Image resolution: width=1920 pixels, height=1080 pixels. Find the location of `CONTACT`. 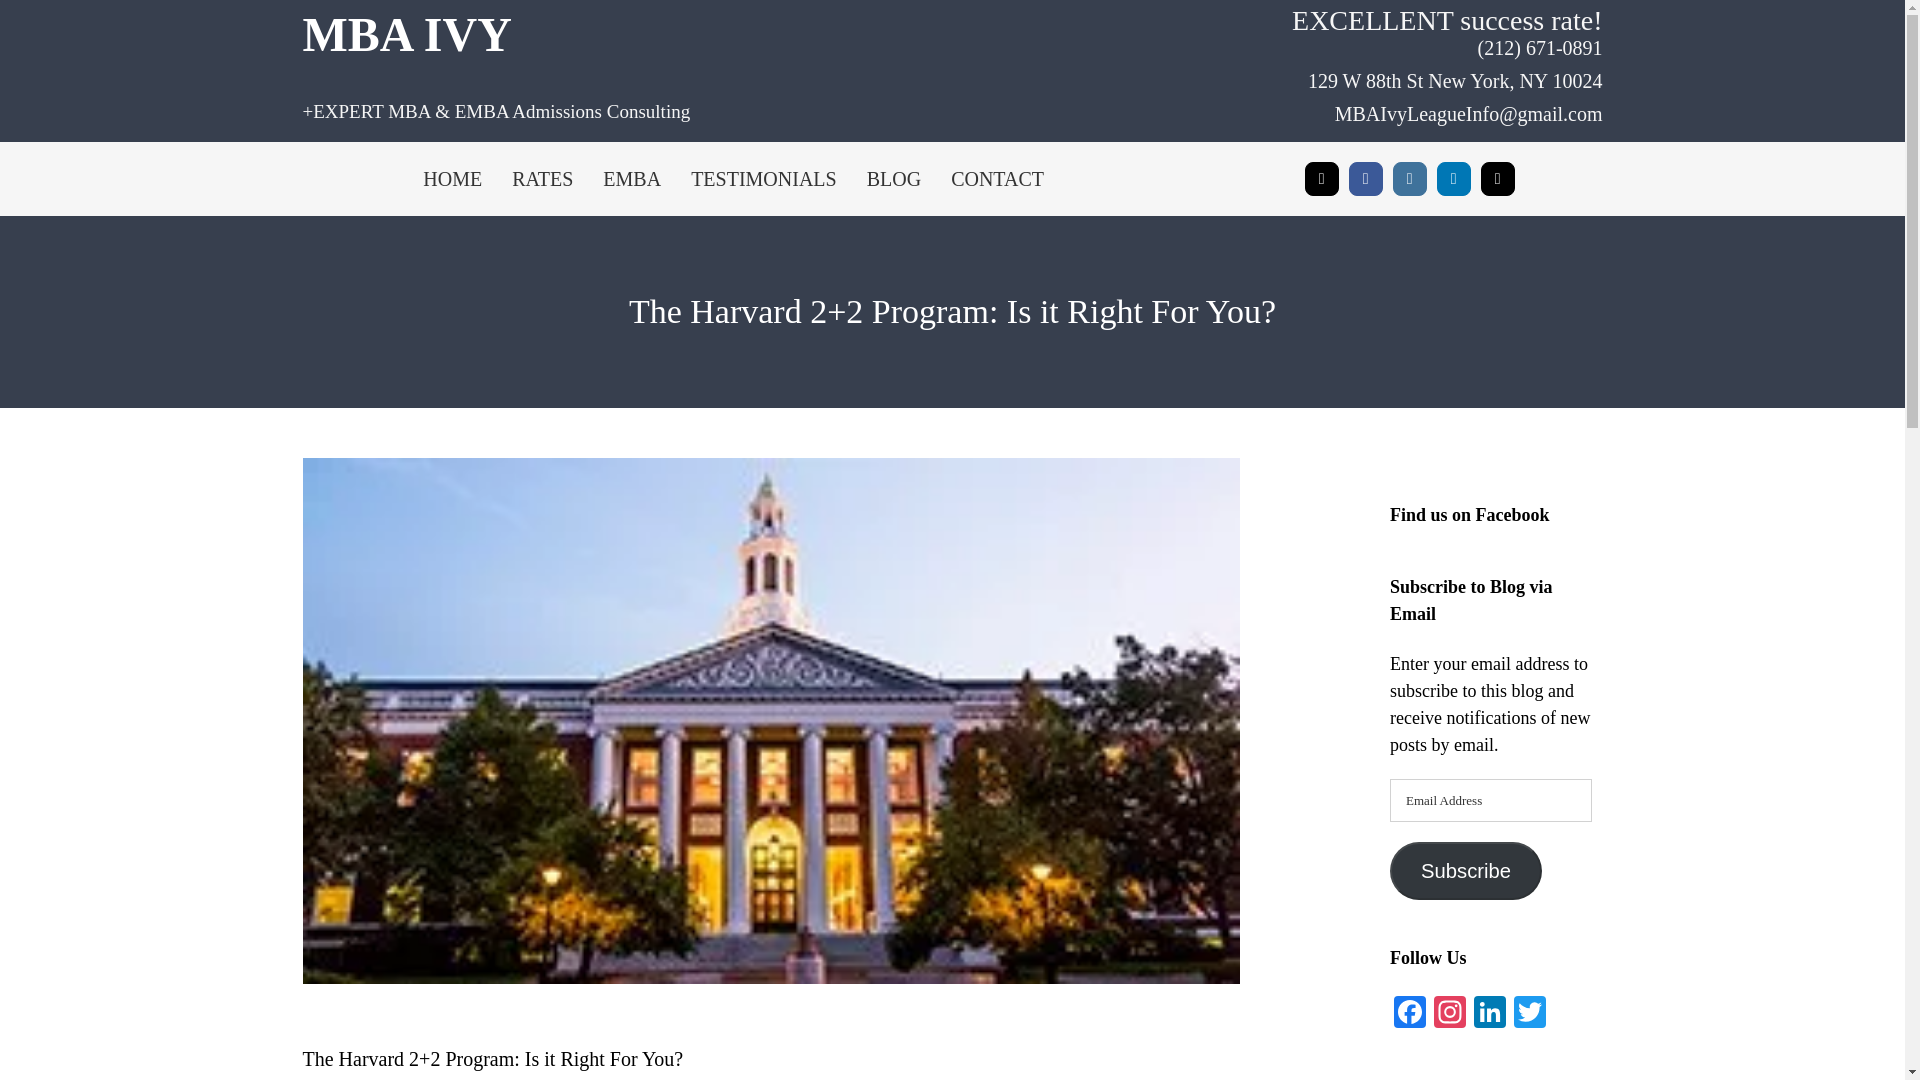

CONTACT is located at coordinates (997, 179).